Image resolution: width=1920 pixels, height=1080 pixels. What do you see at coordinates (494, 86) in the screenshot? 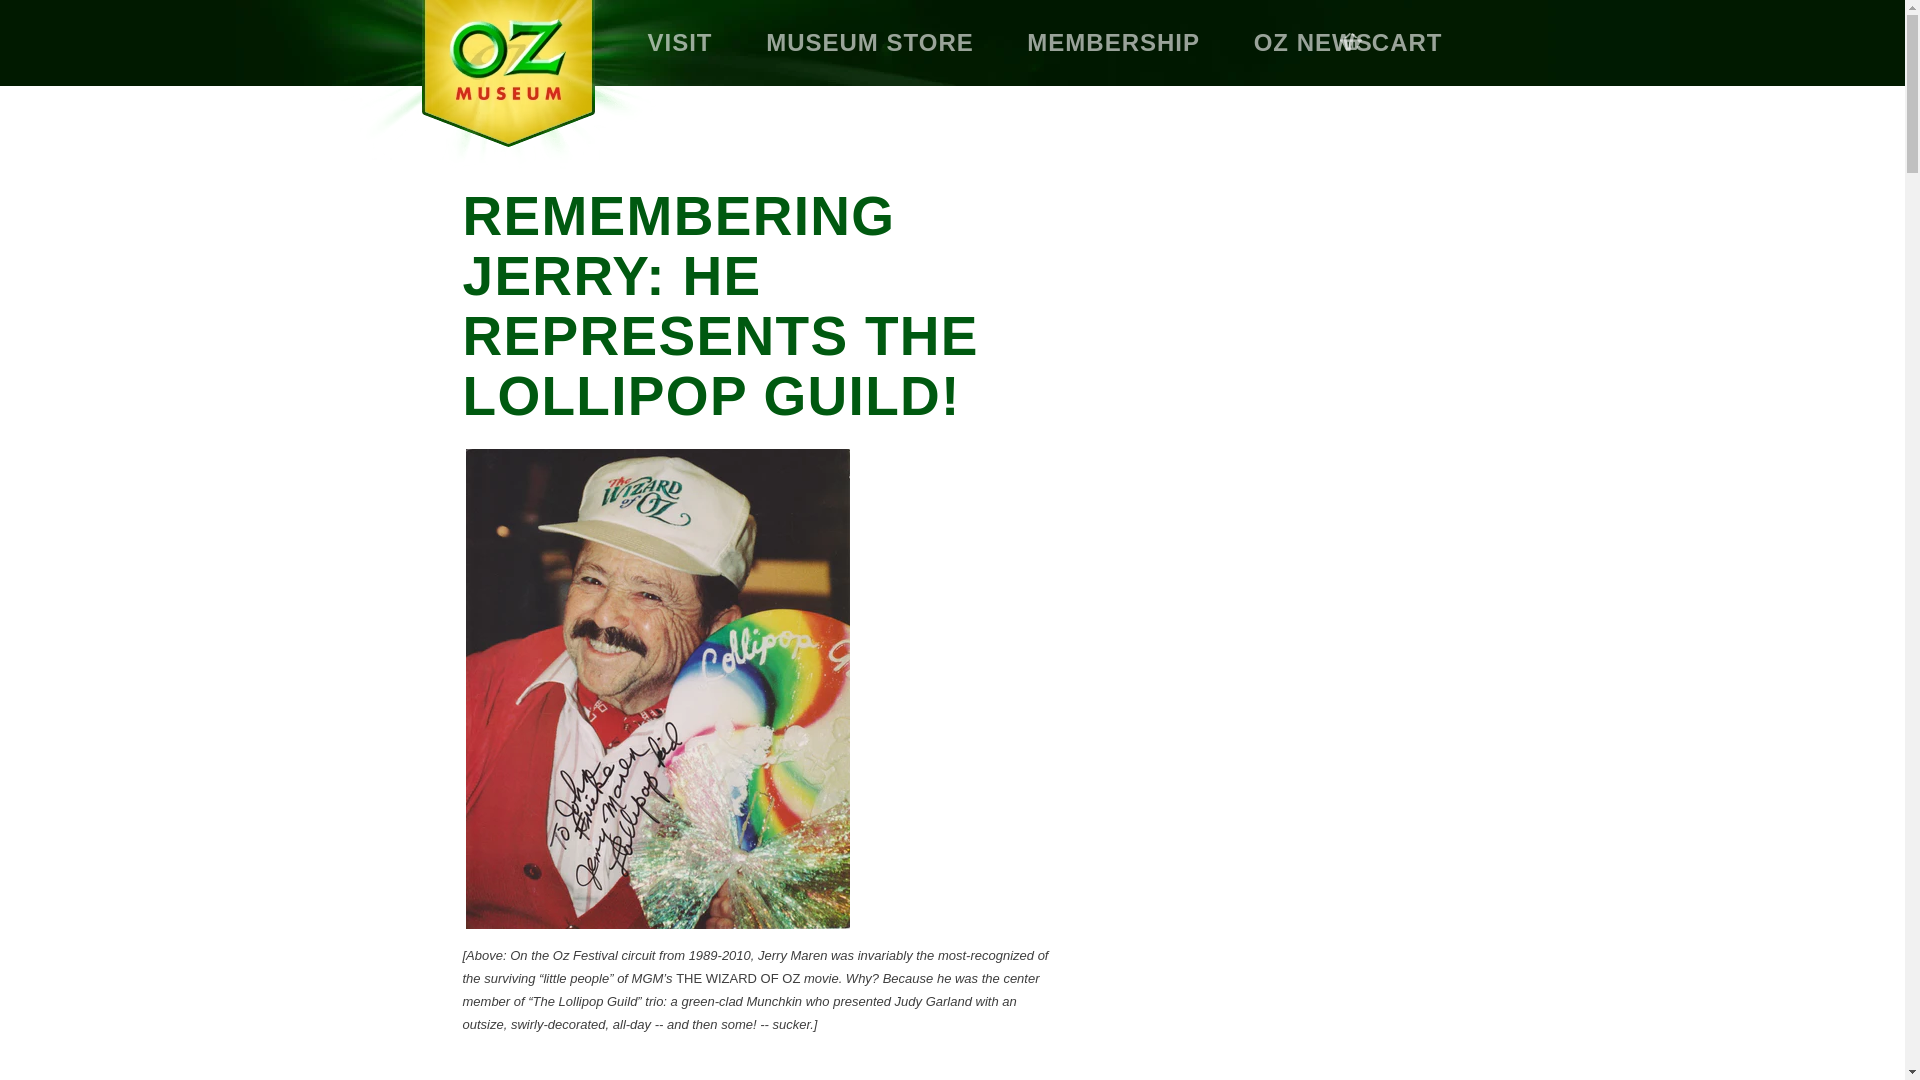
I see `Home` at bounding box center [494, 86].